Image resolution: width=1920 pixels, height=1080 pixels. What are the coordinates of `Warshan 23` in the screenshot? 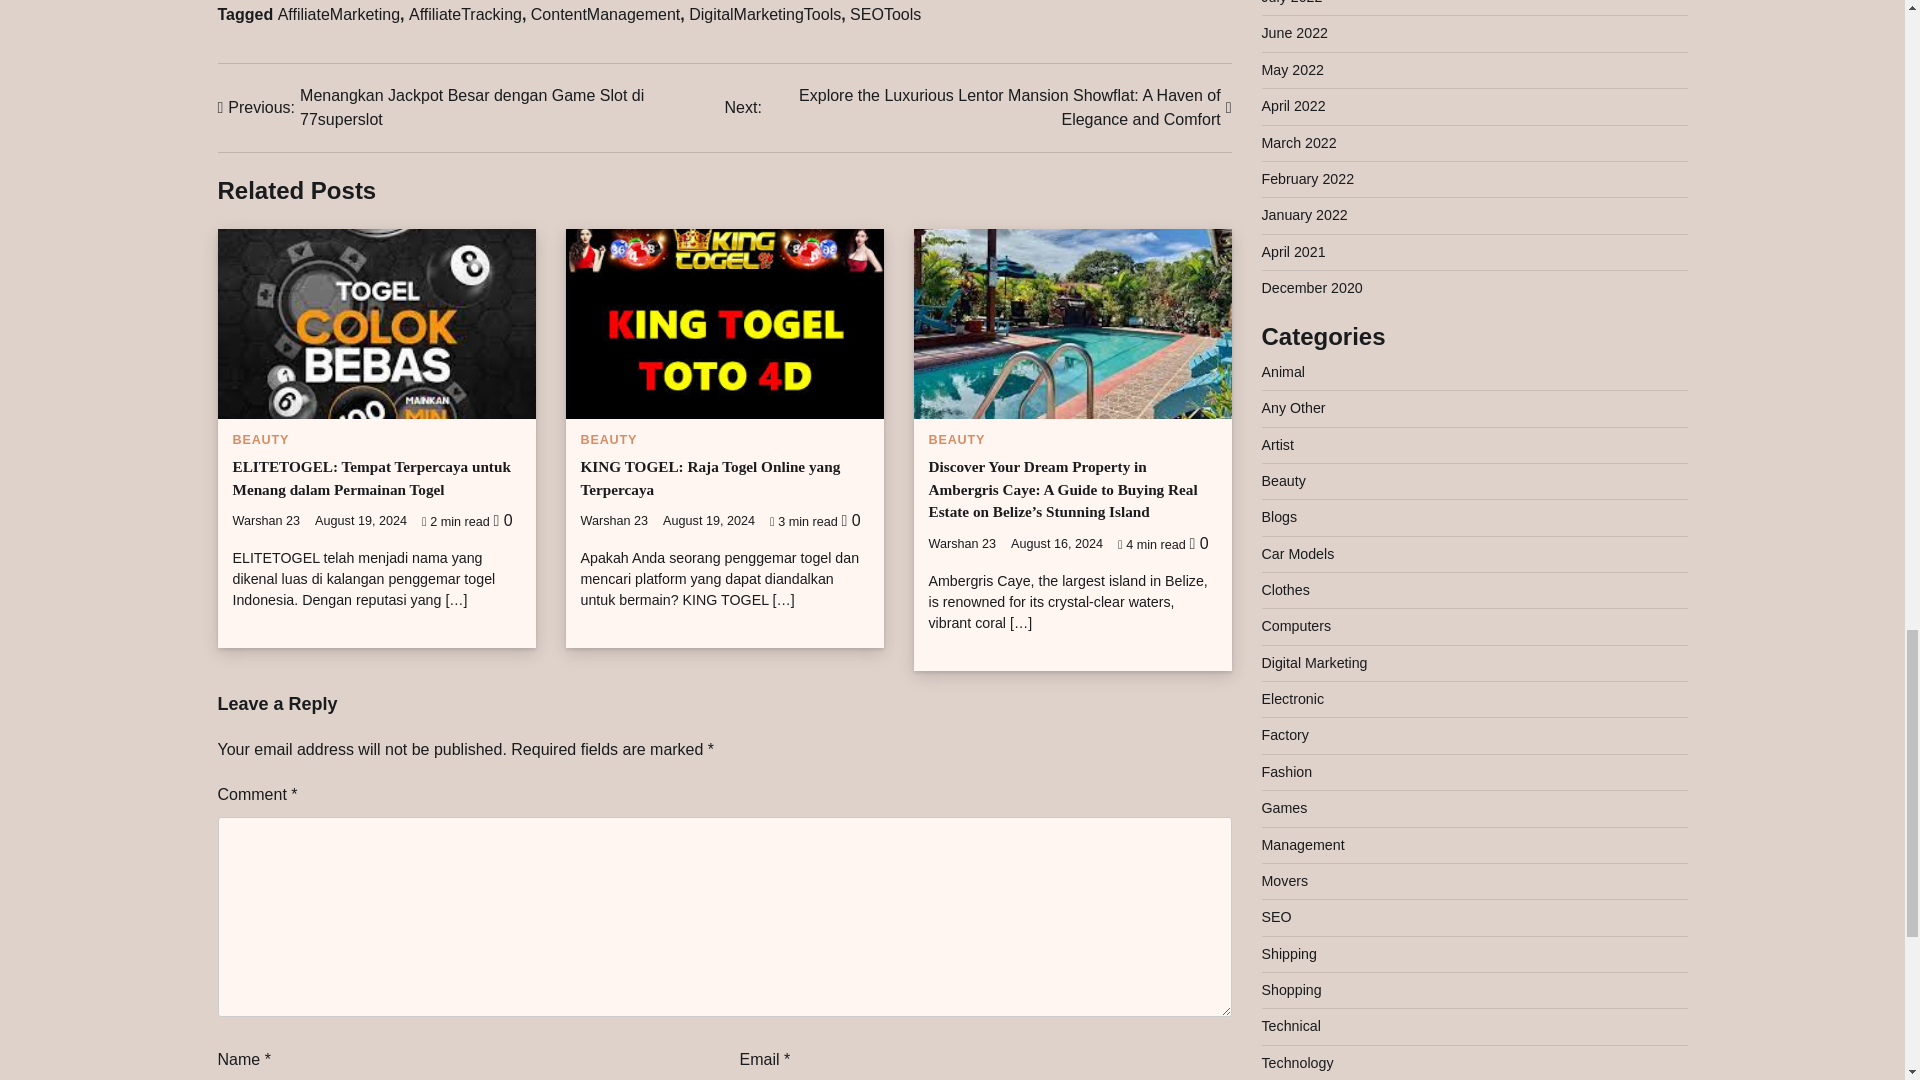 It's located at (962, 543).